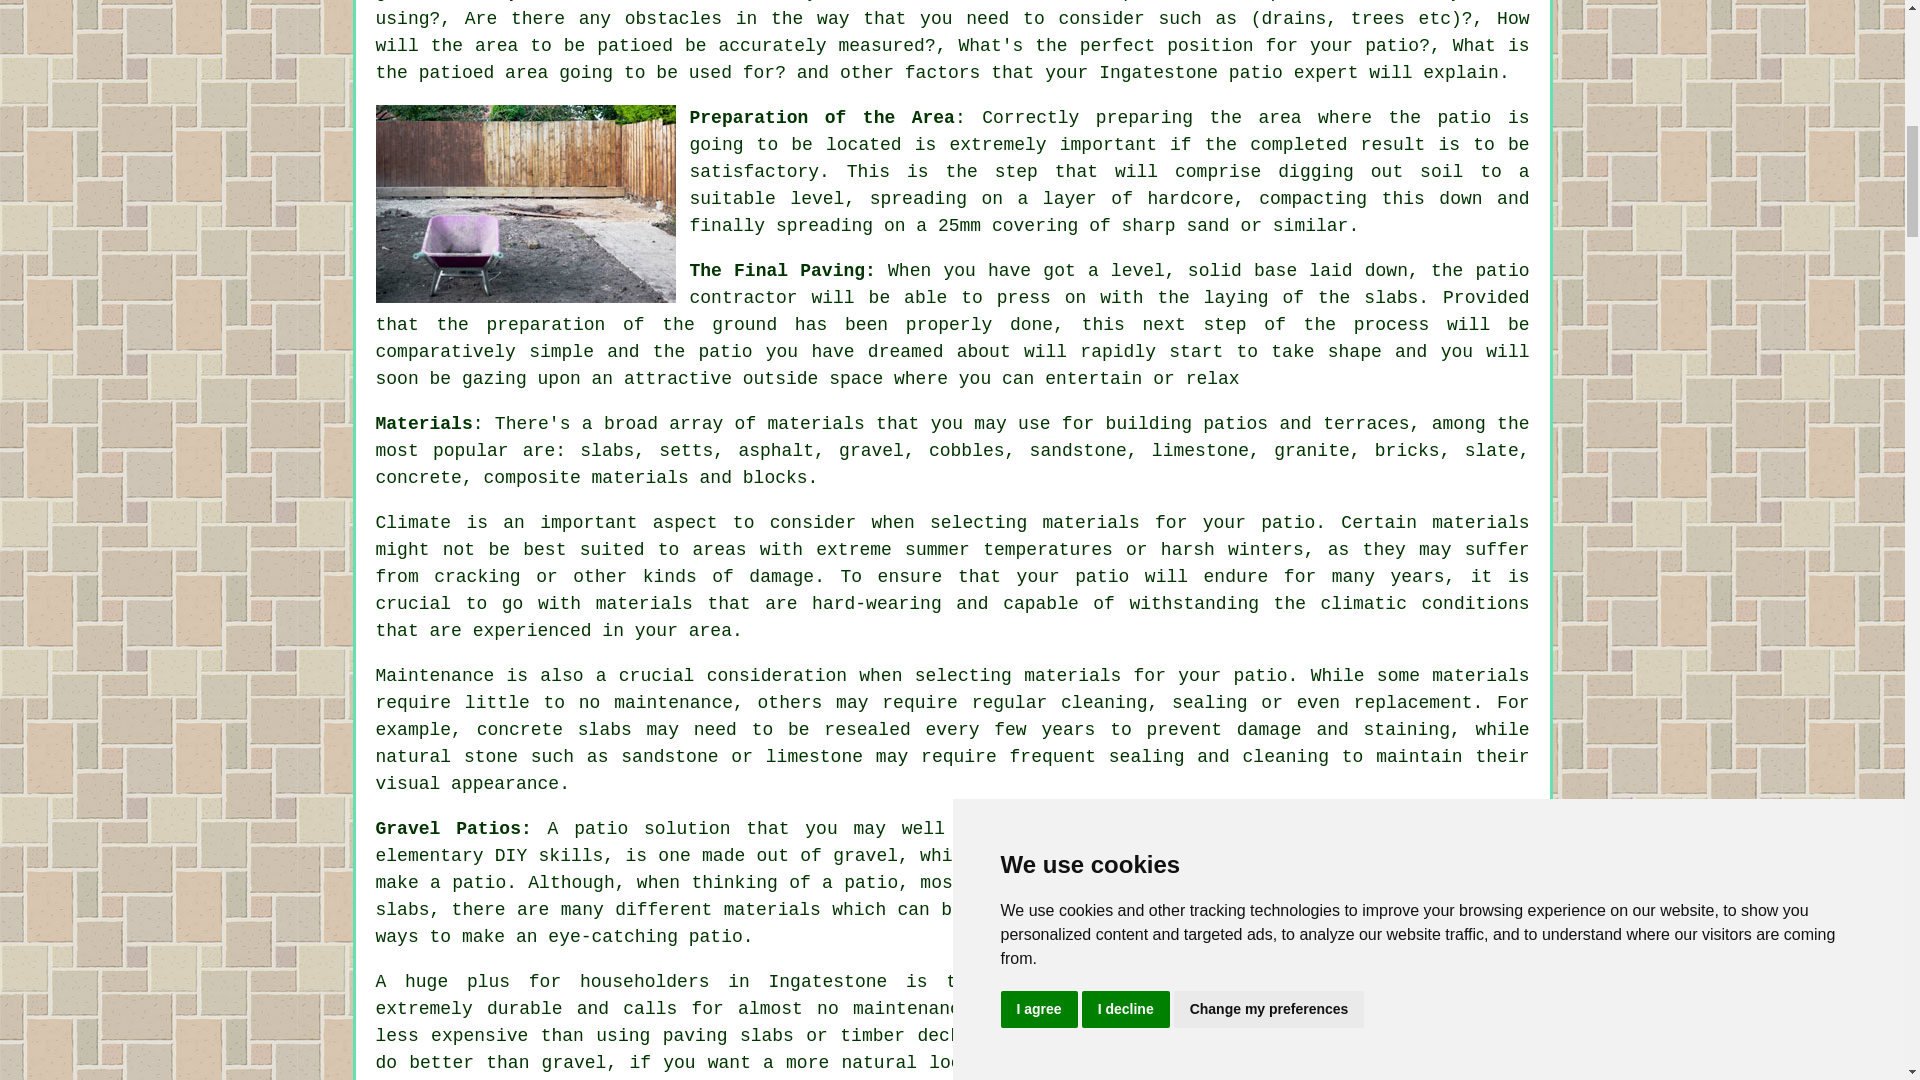  What do you see at coordinates (776, 478) in the screenshot?
I see `blocks` at bounding box center [776, 478].